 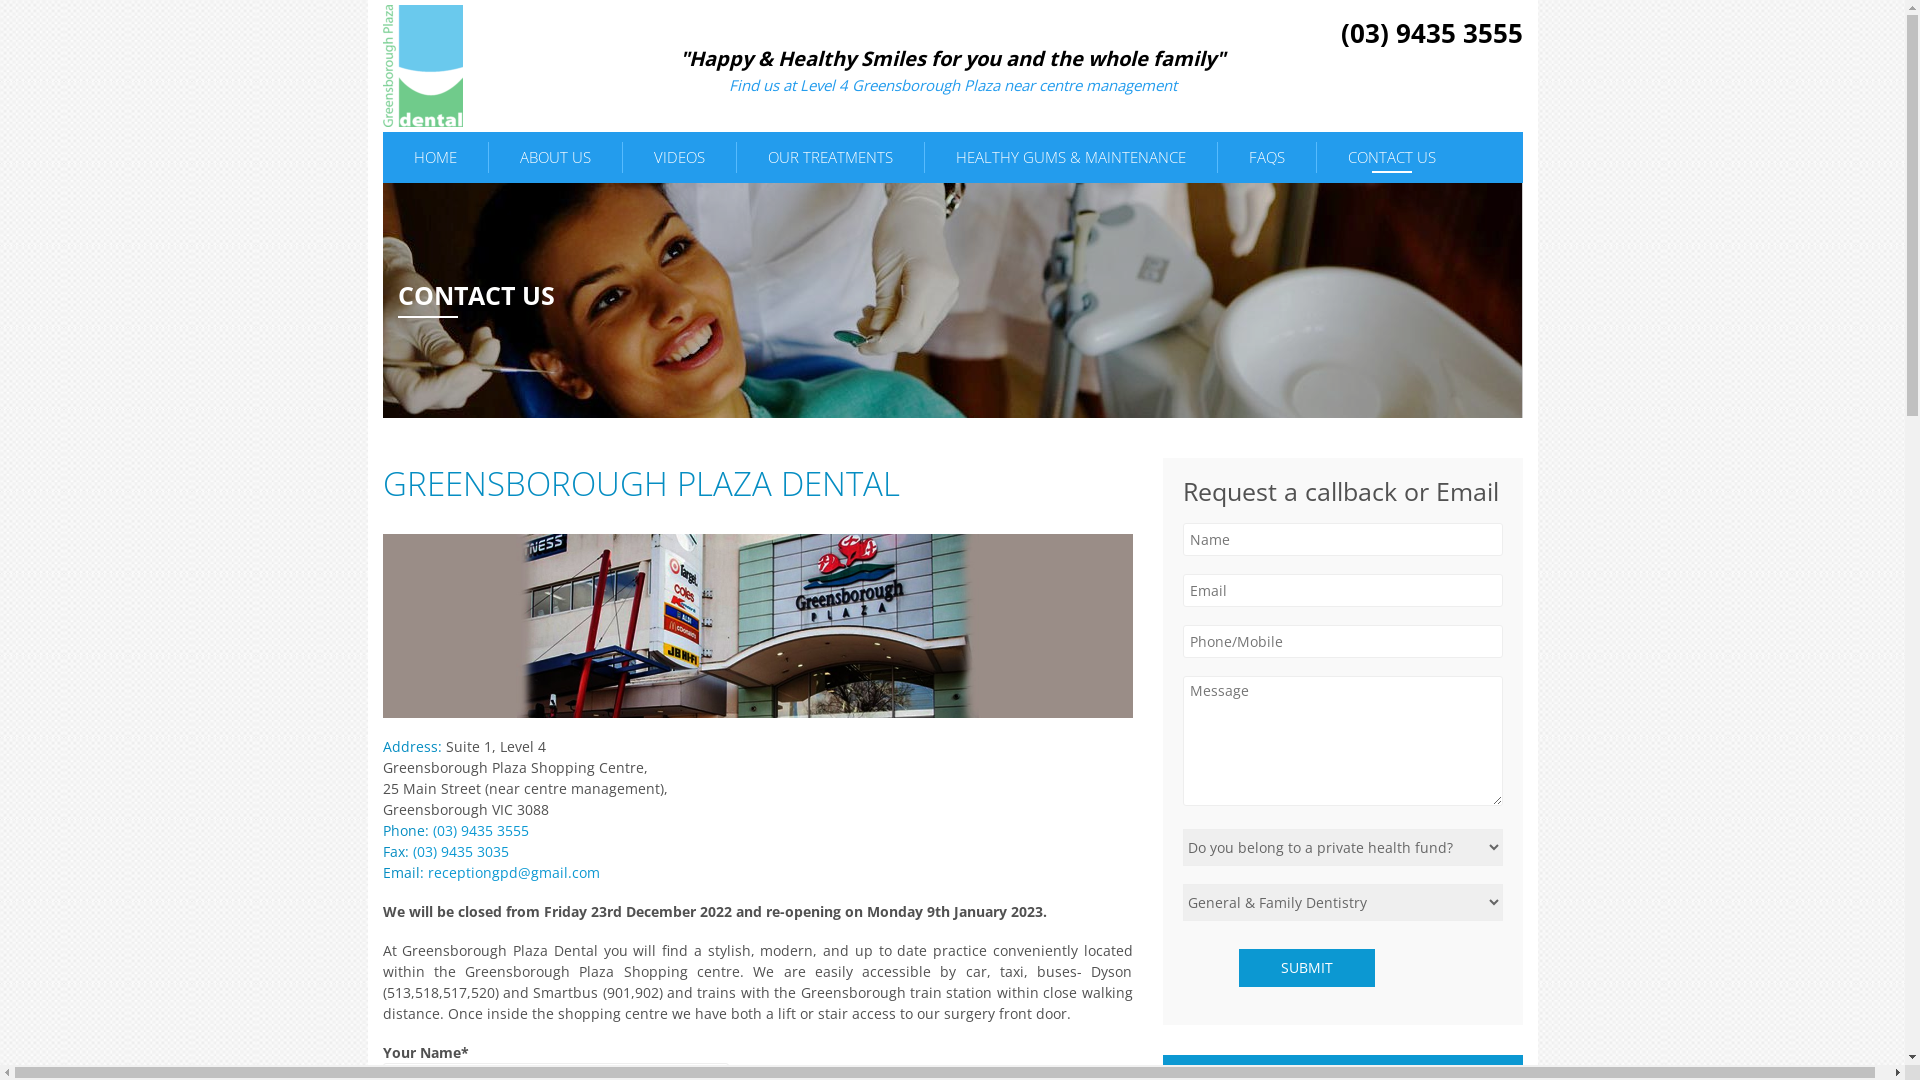 What do you see at coordinates (1306, 968) in the screenshot?
I see `Submit` at bounding box center [1306, 968].